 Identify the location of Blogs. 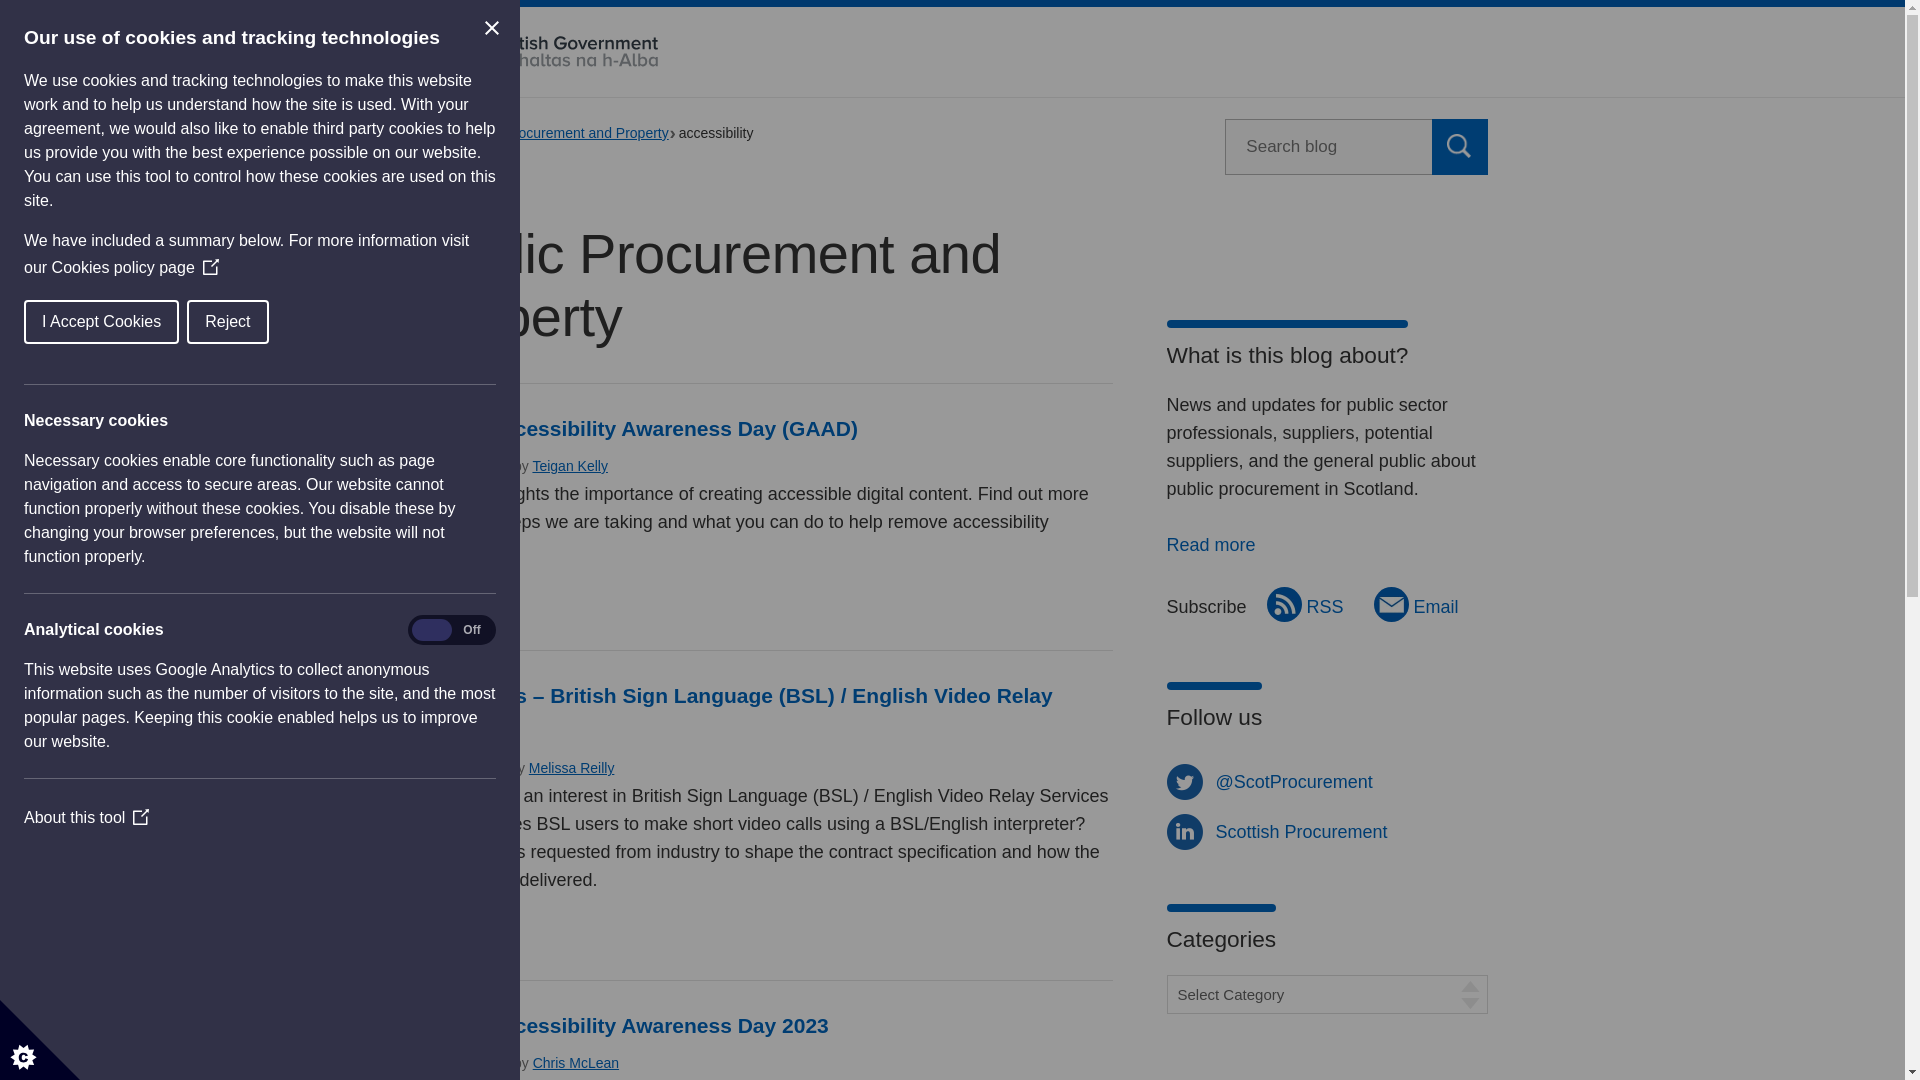
(440, 133).